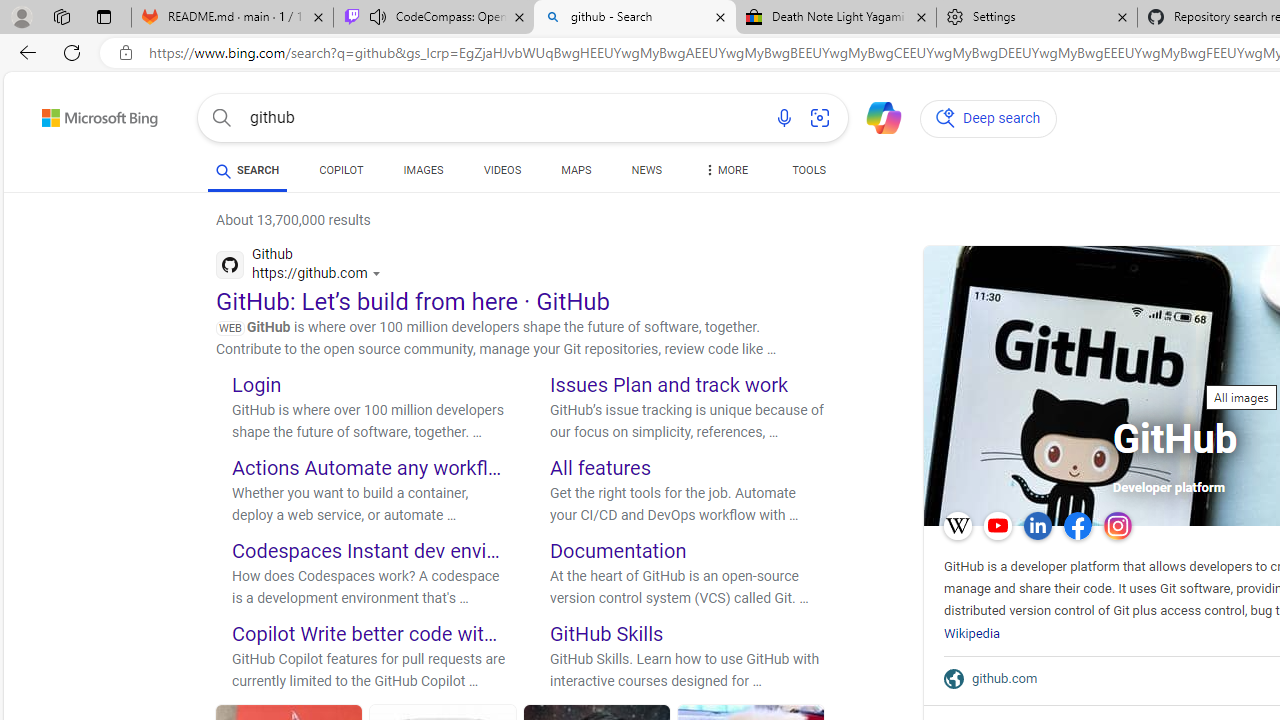 The height and width of the screenshot is (720, 1280). Describe the element at coordinates (954, 678) in the screenshot. I see `Class: sp-ofsite` at that location.